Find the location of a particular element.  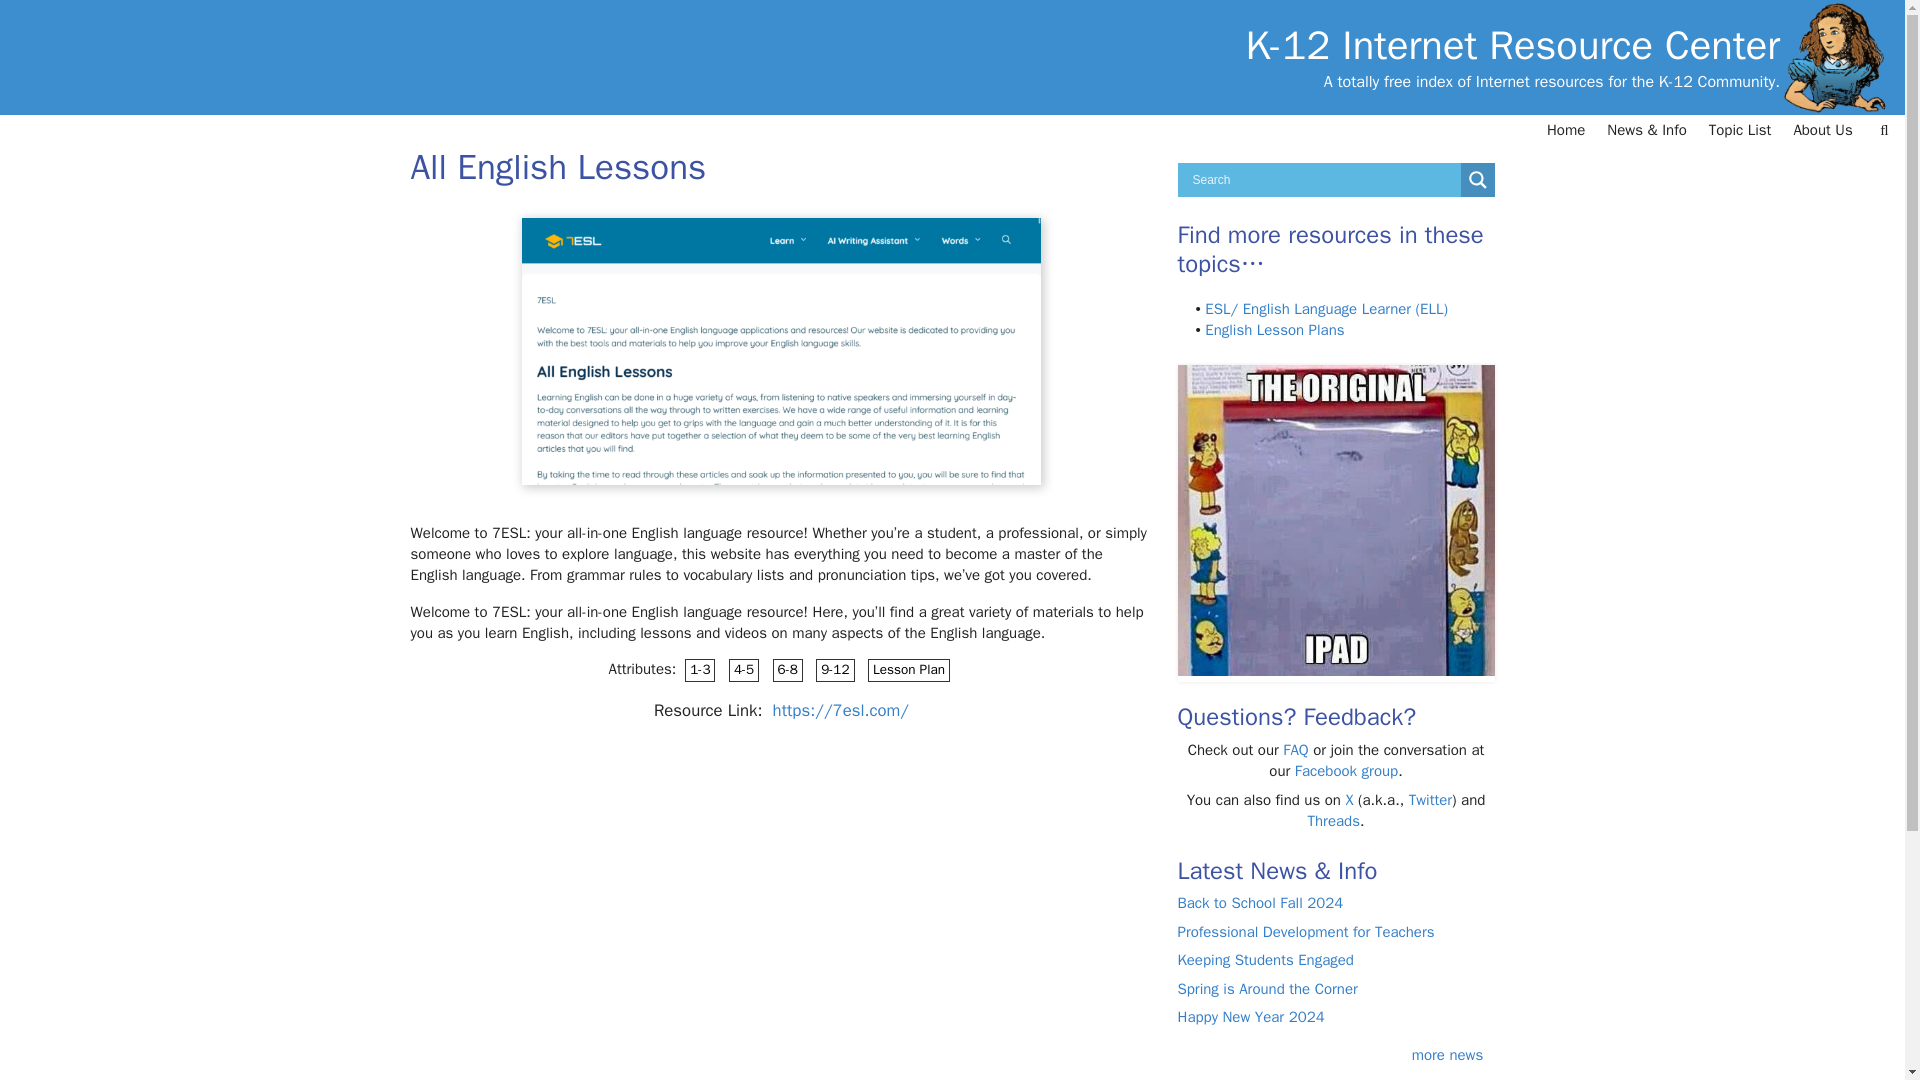

1-3 is located at coordinates (700, 670).